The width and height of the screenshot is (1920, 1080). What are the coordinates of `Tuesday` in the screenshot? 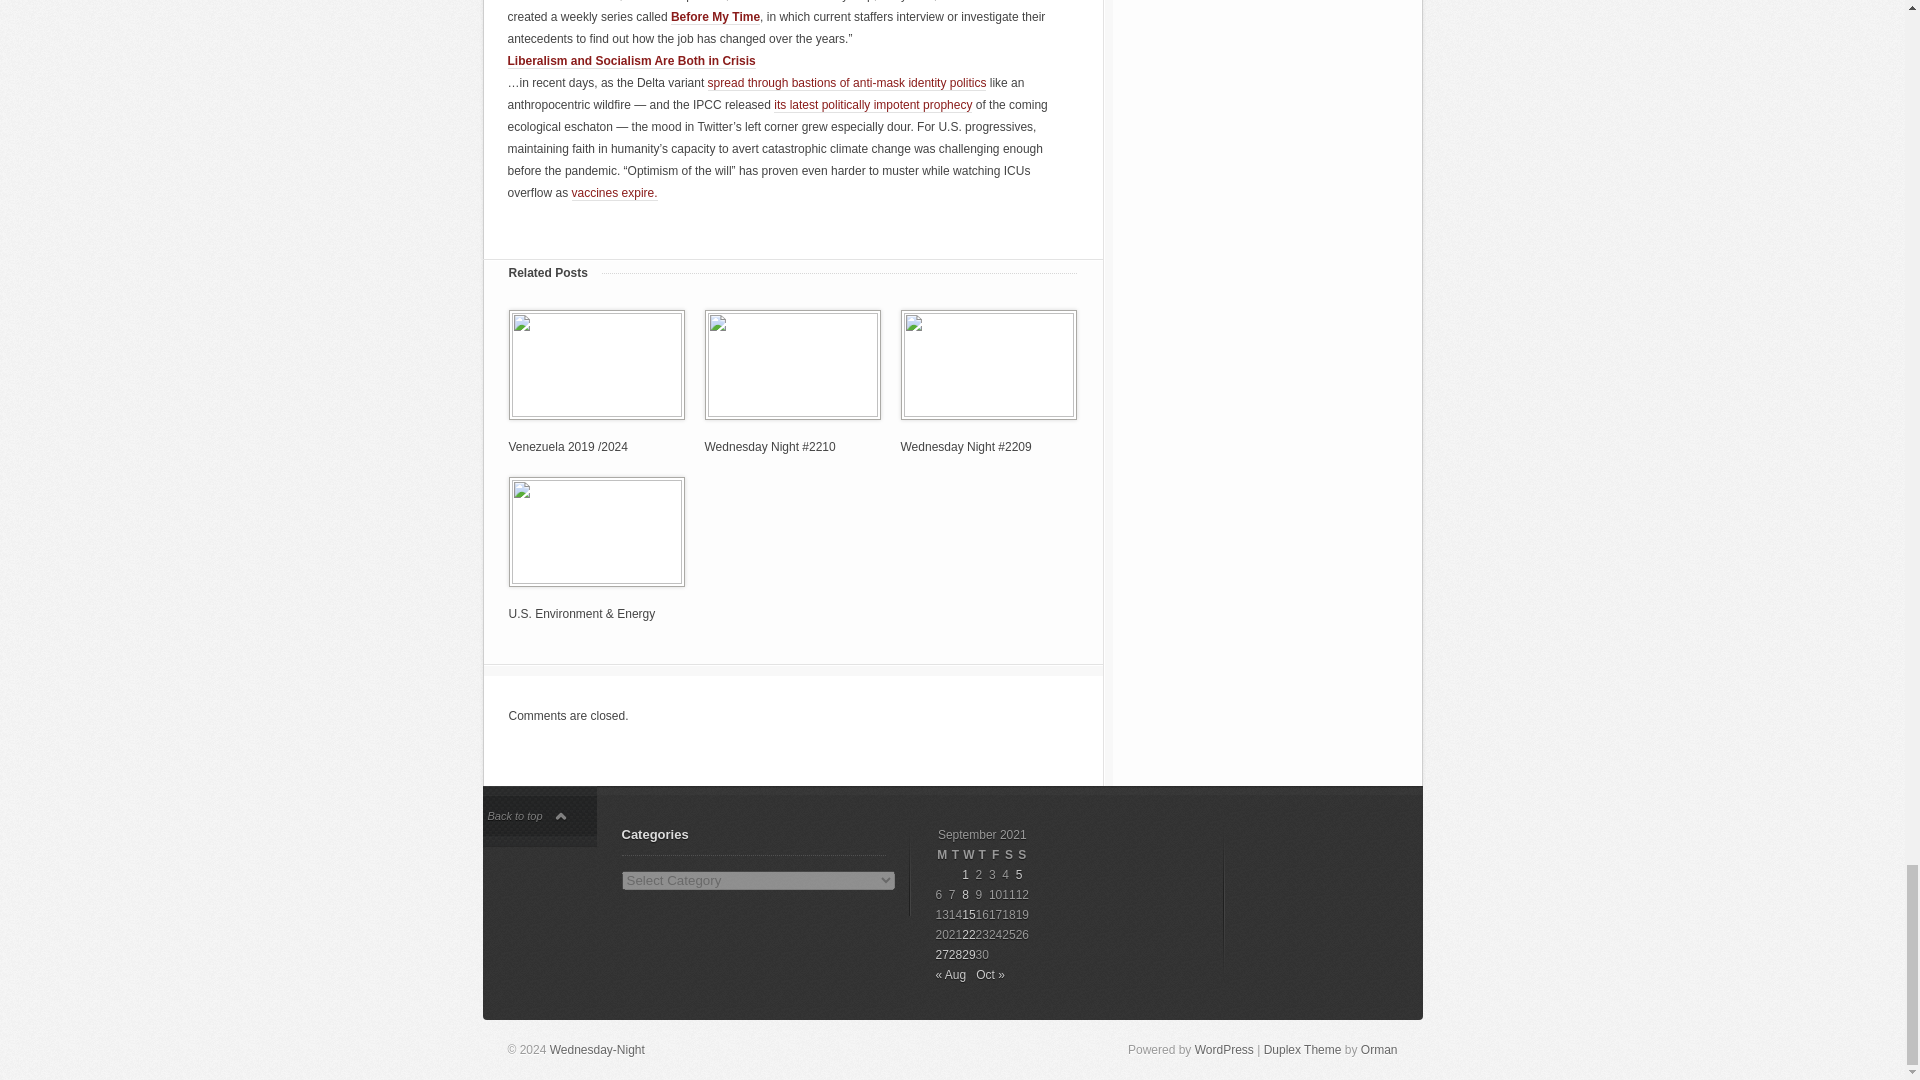 It's located at (954, 854).